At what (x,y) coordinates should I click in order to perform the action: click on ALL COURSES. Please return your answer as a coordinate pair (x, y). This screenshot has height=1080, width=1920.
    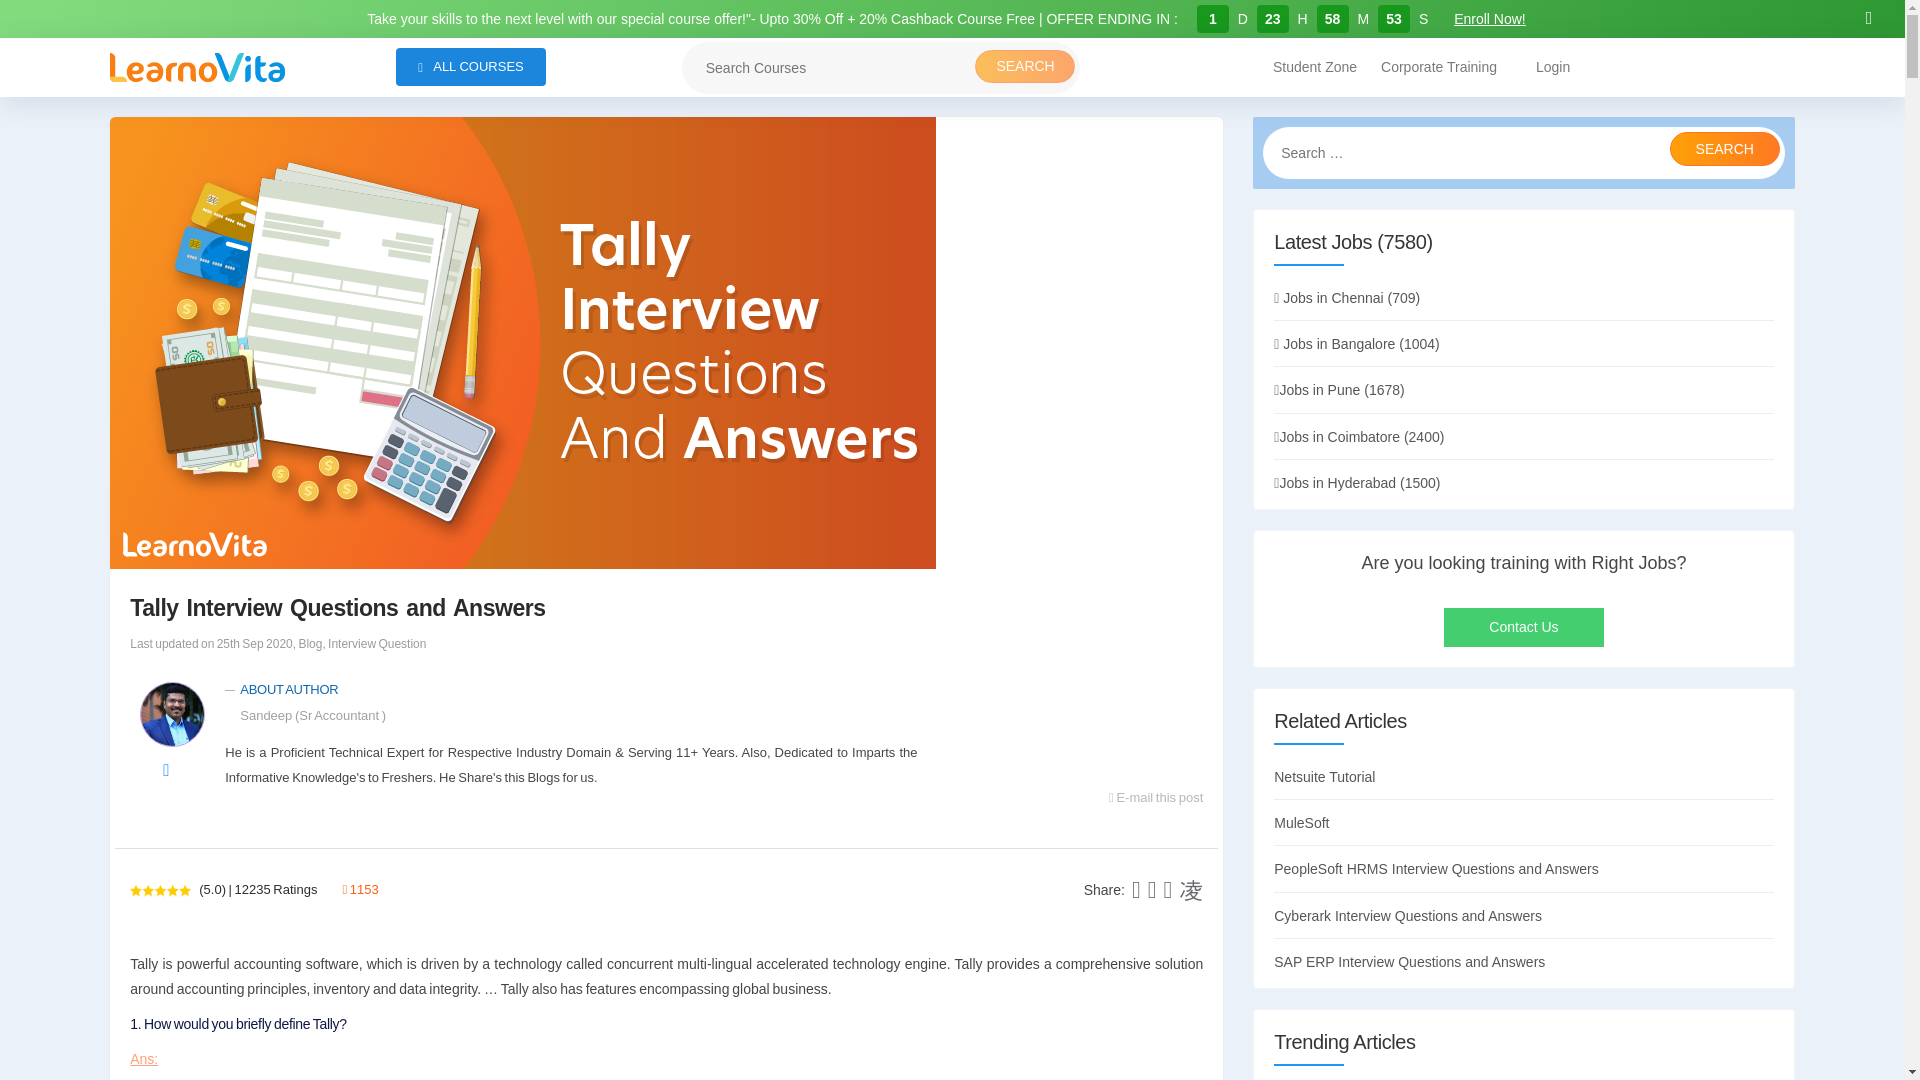
    Looking at the image, I should click on (470, 66).